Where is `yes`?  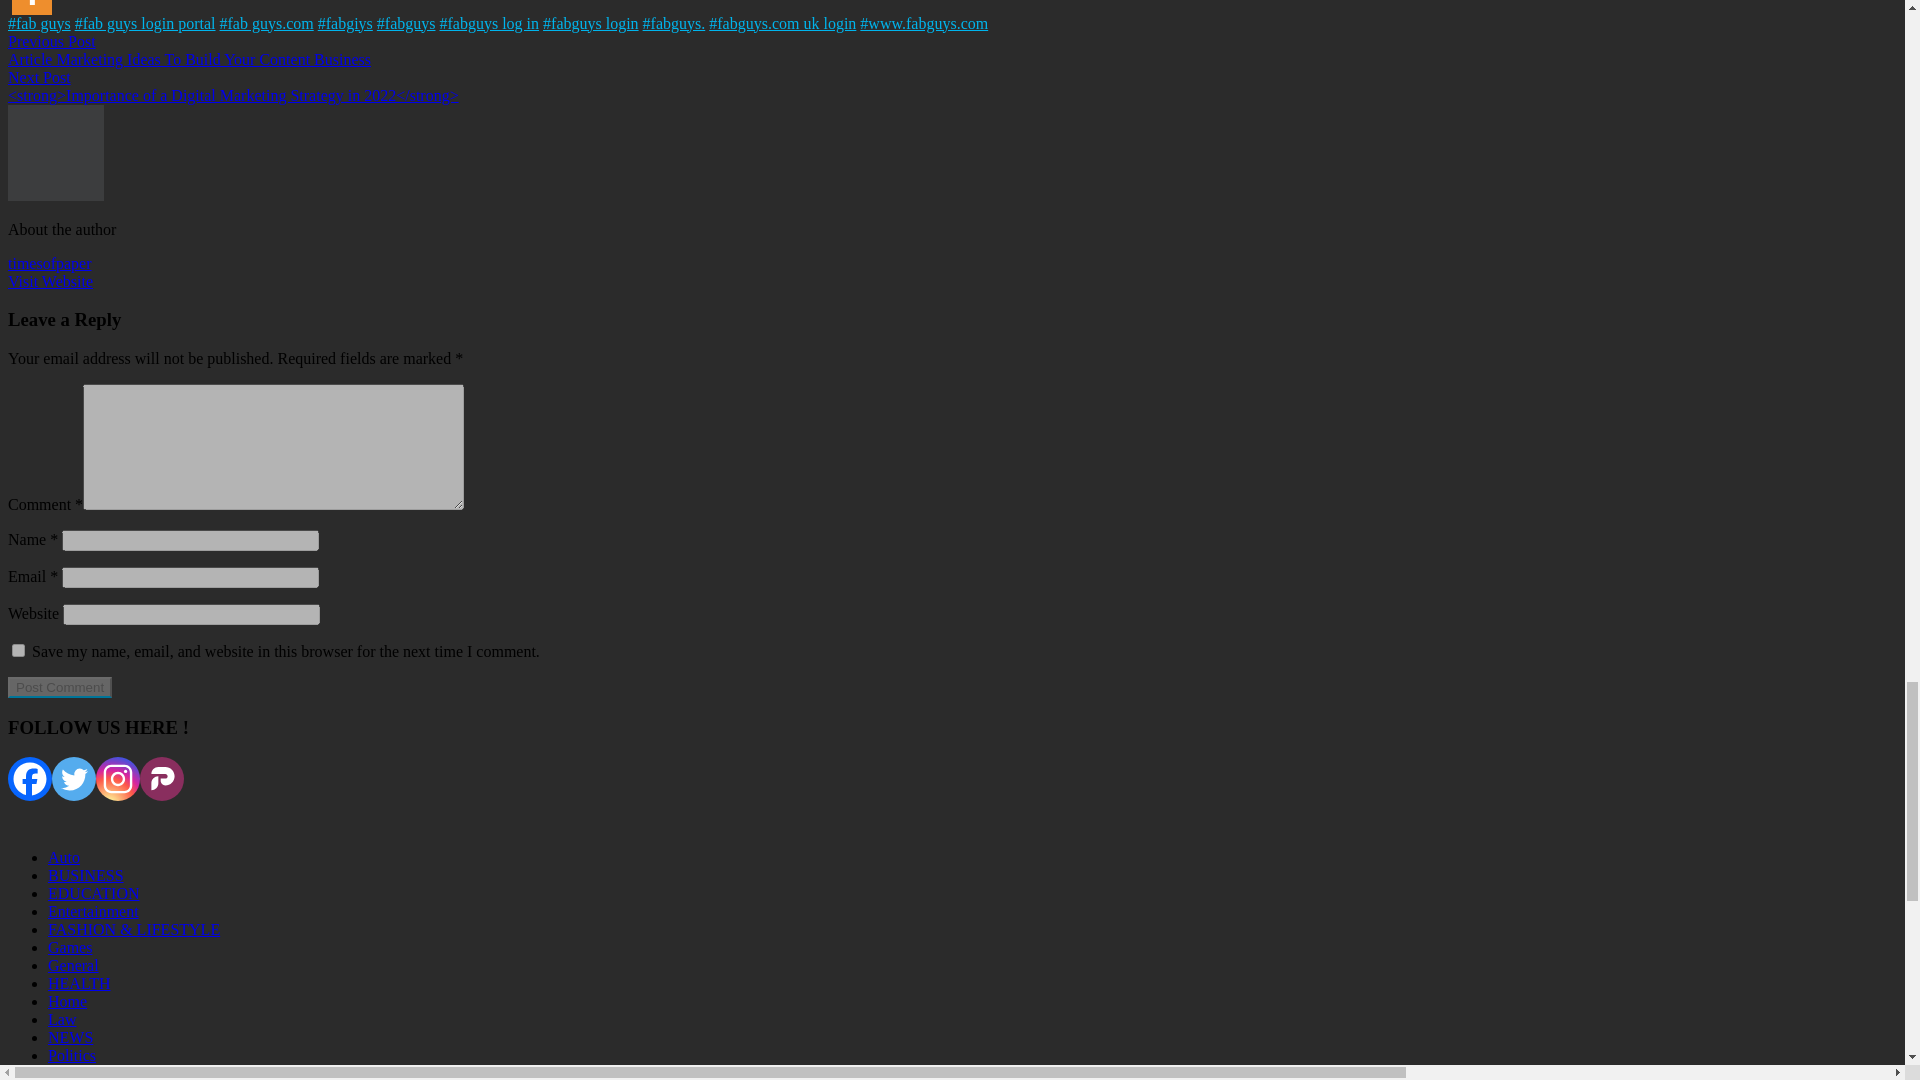 yes is located at coordinates (18, 650).